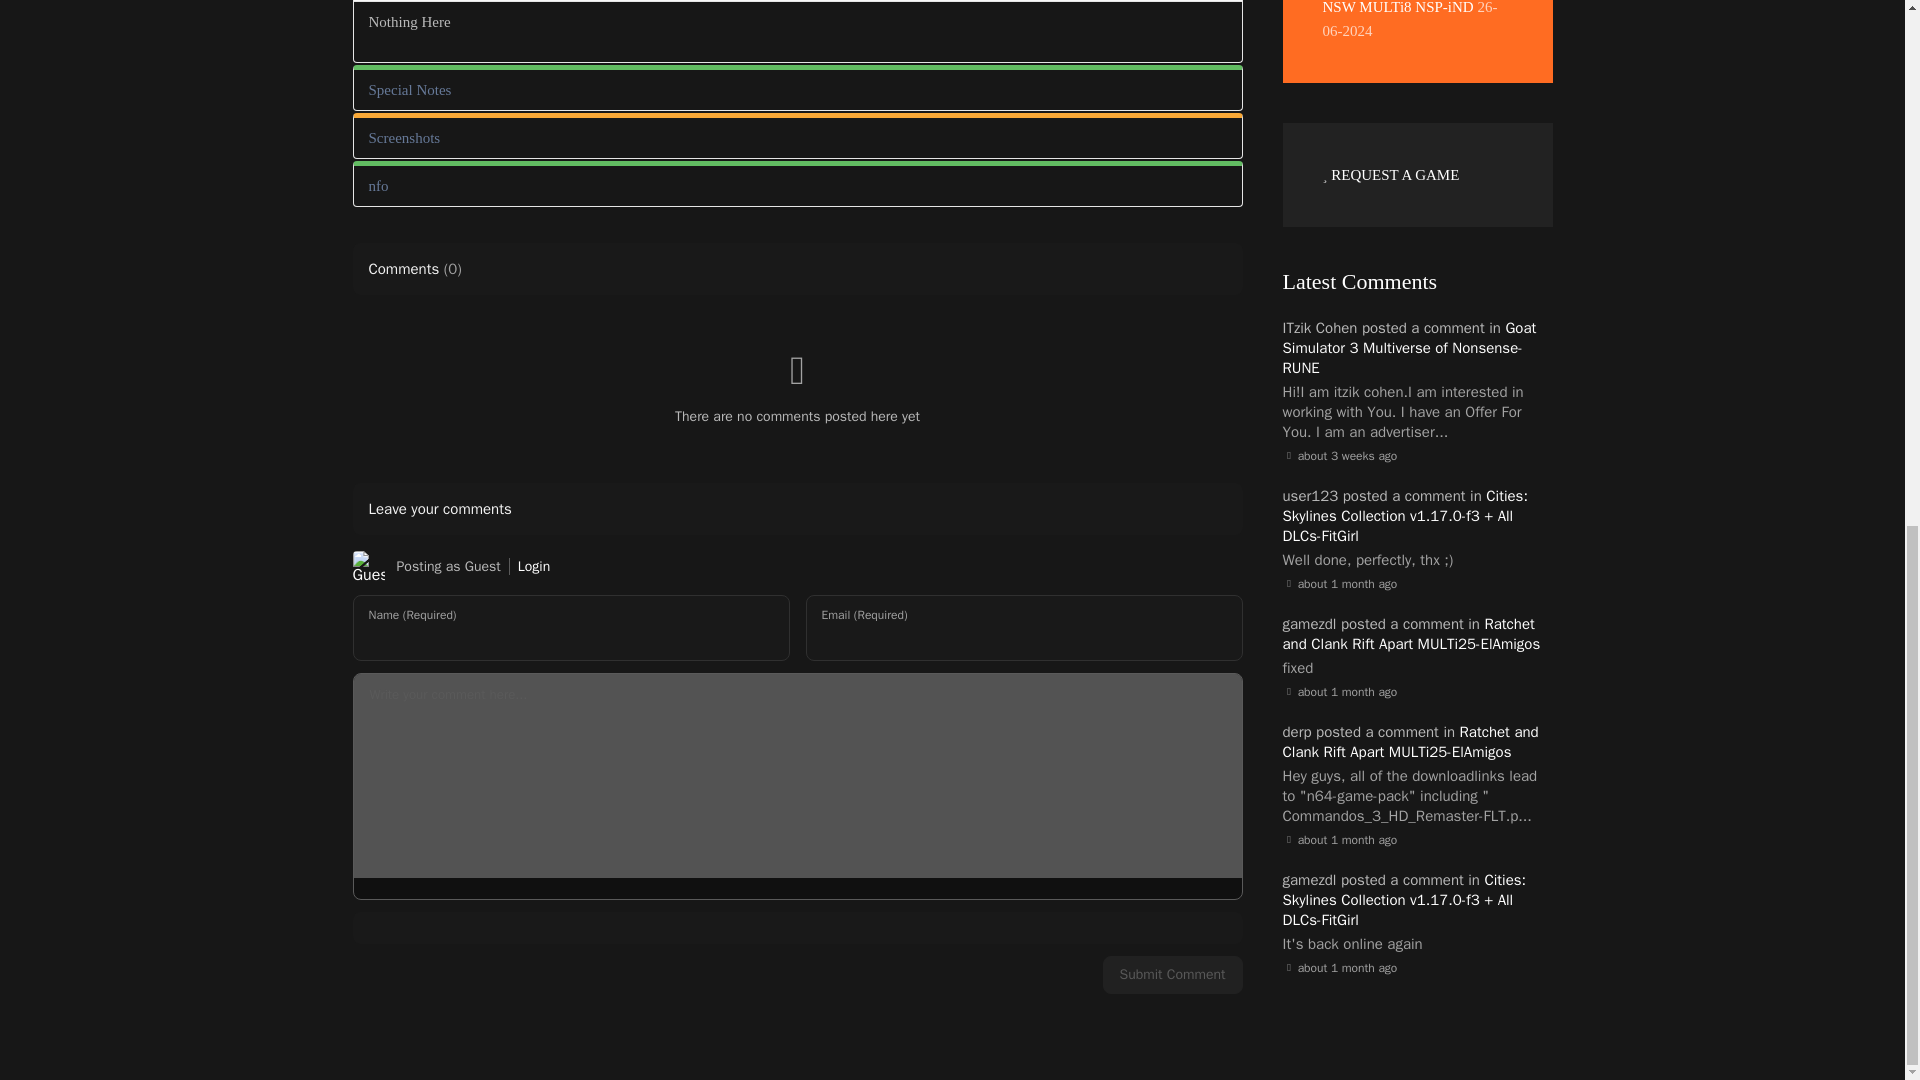  I want to click on Permanent Link, so click(1340, 584).